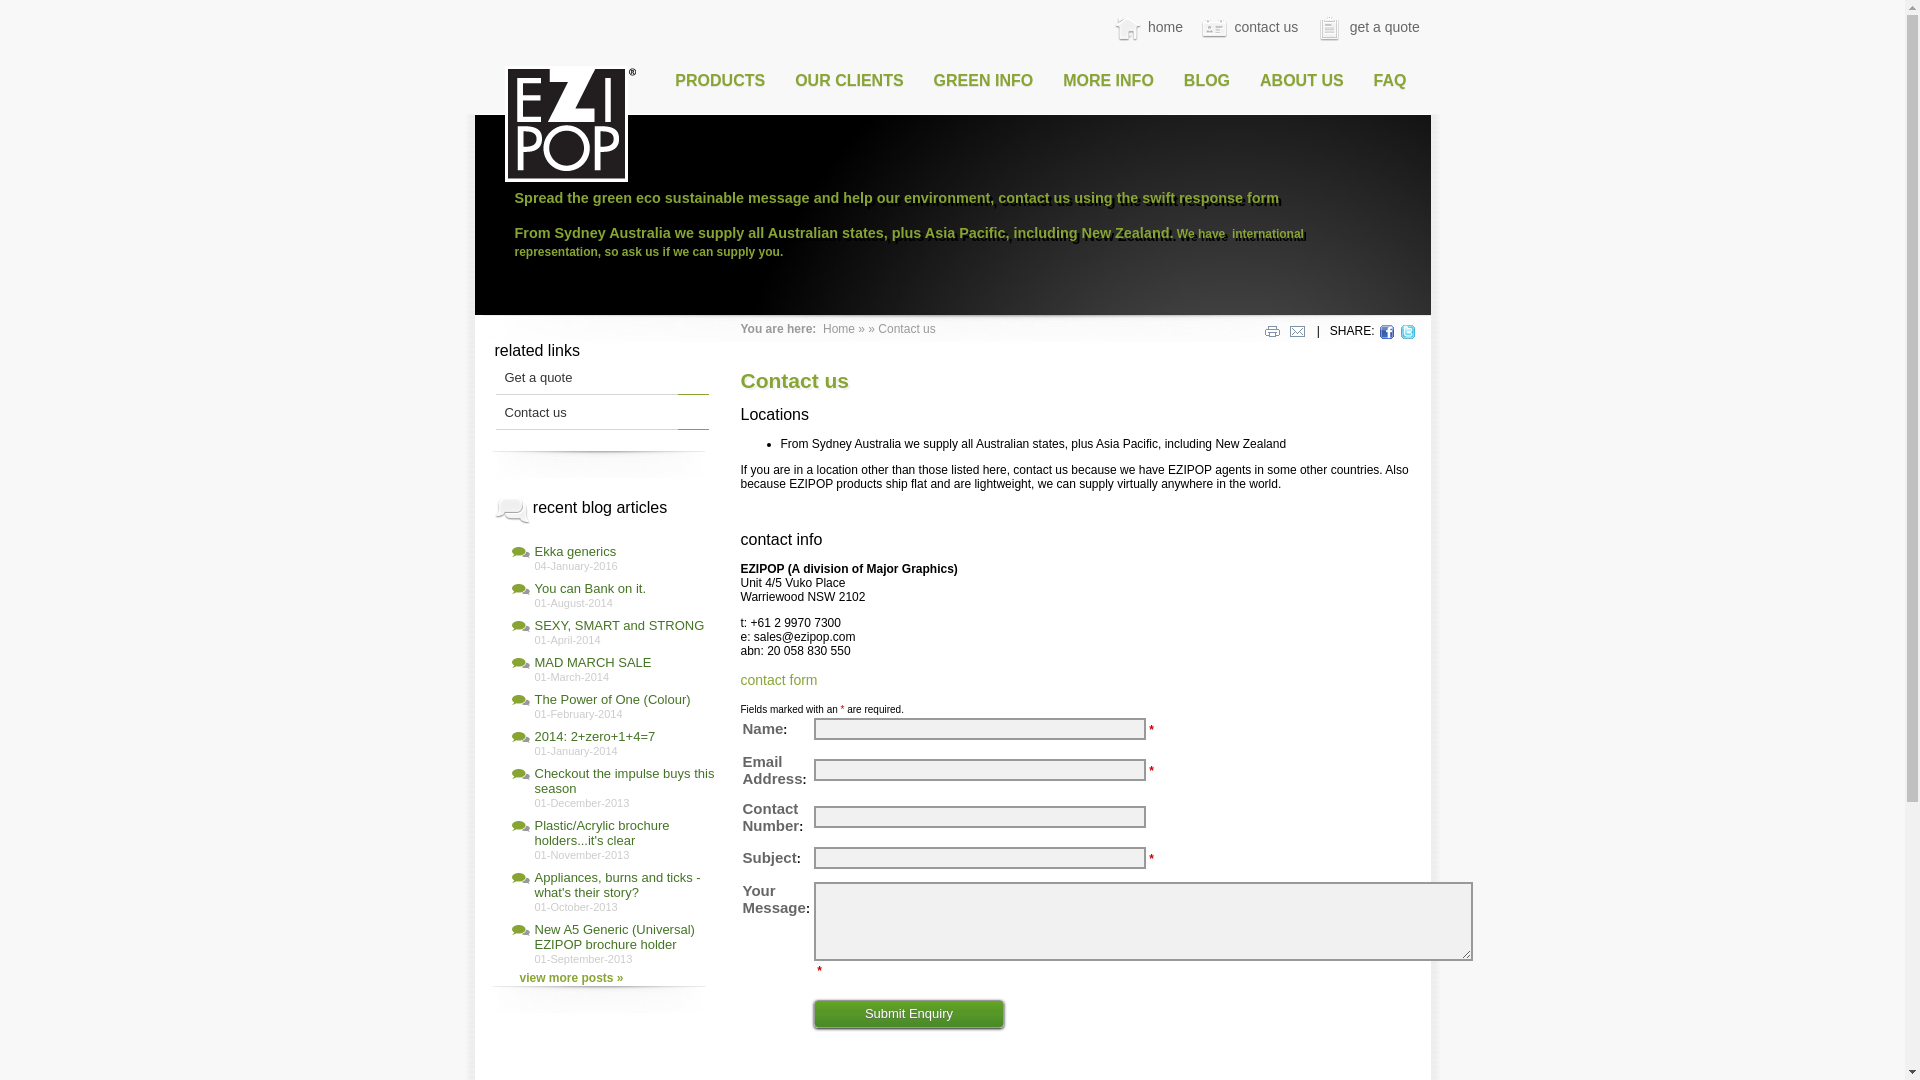 The width and height of the screenshot is (1920, 1080). I want to click on Plastic/Acrylic brochure holders...it's clear, so click(602, 833).